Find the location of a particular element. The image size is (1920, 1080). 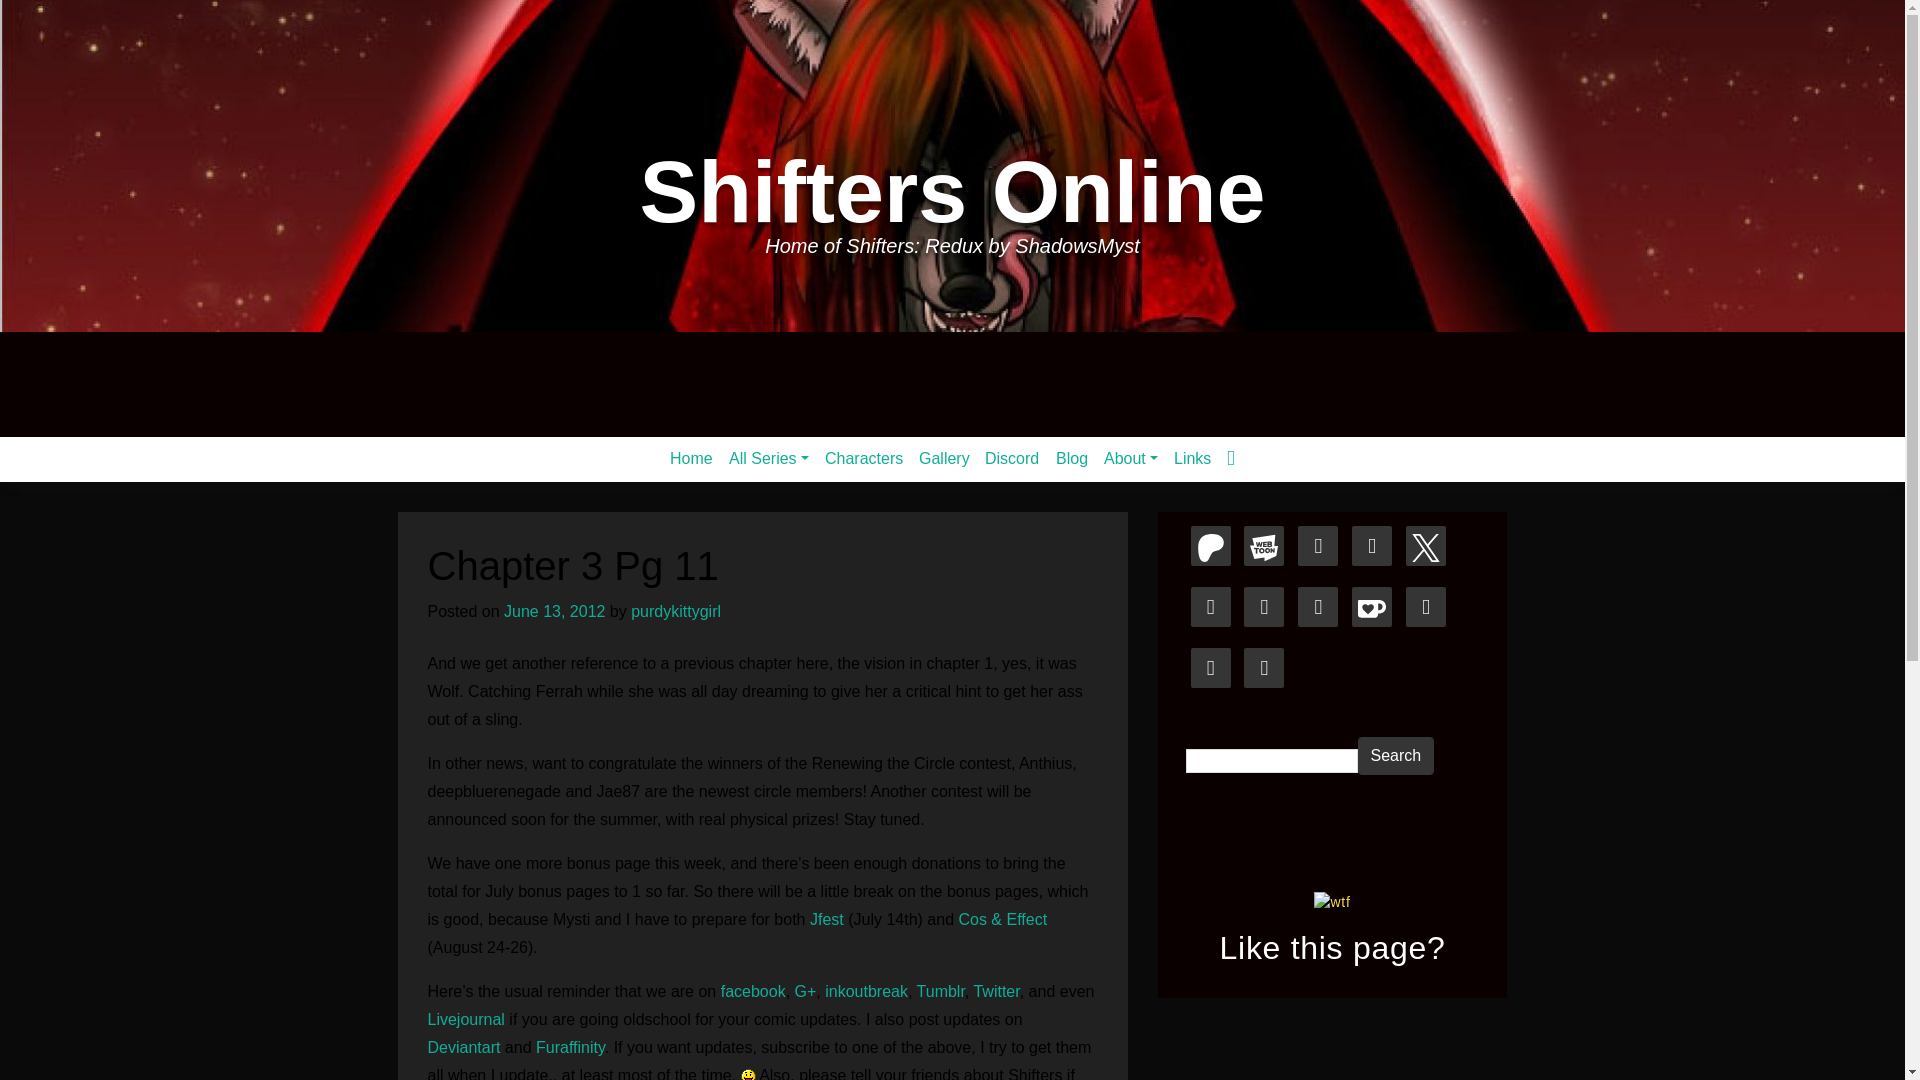

facebook is located at coordinates (753, 991).